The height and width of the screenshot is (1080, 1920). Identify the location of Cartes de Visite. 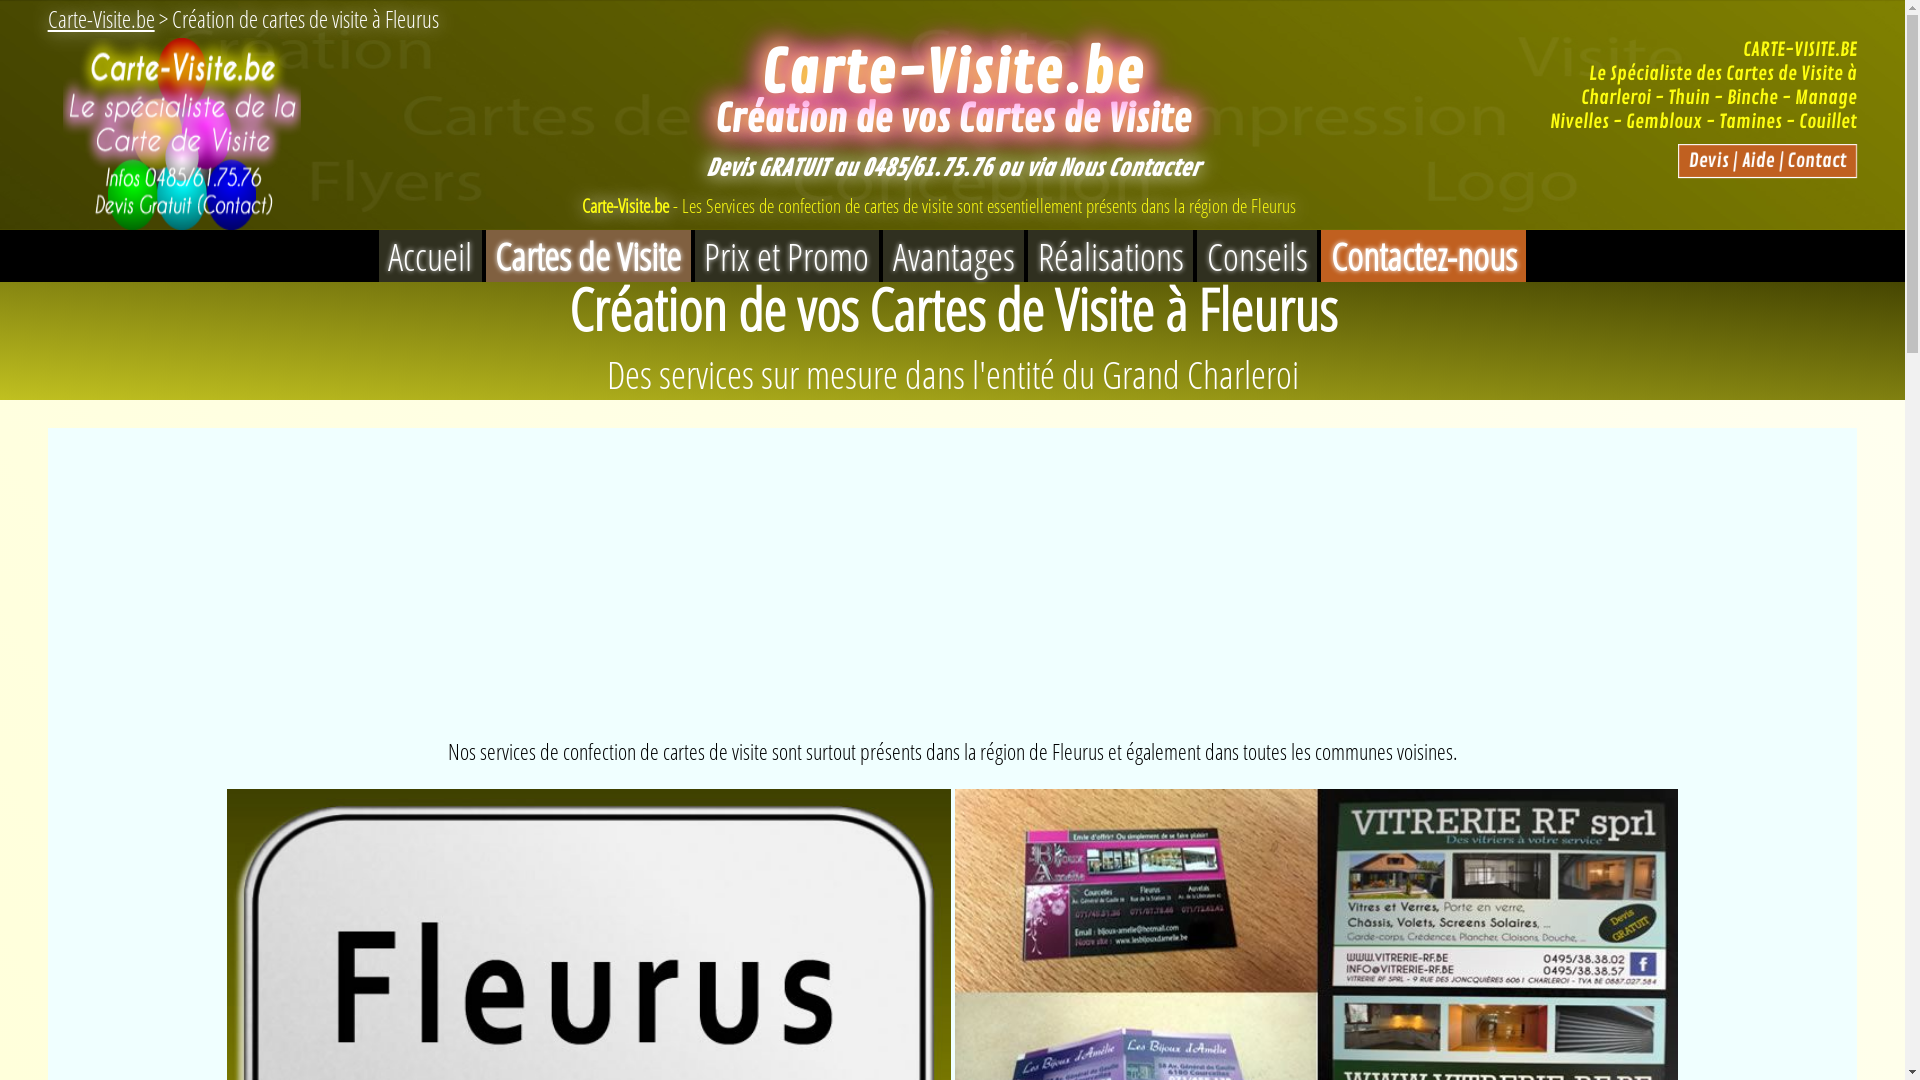
(588, 256).